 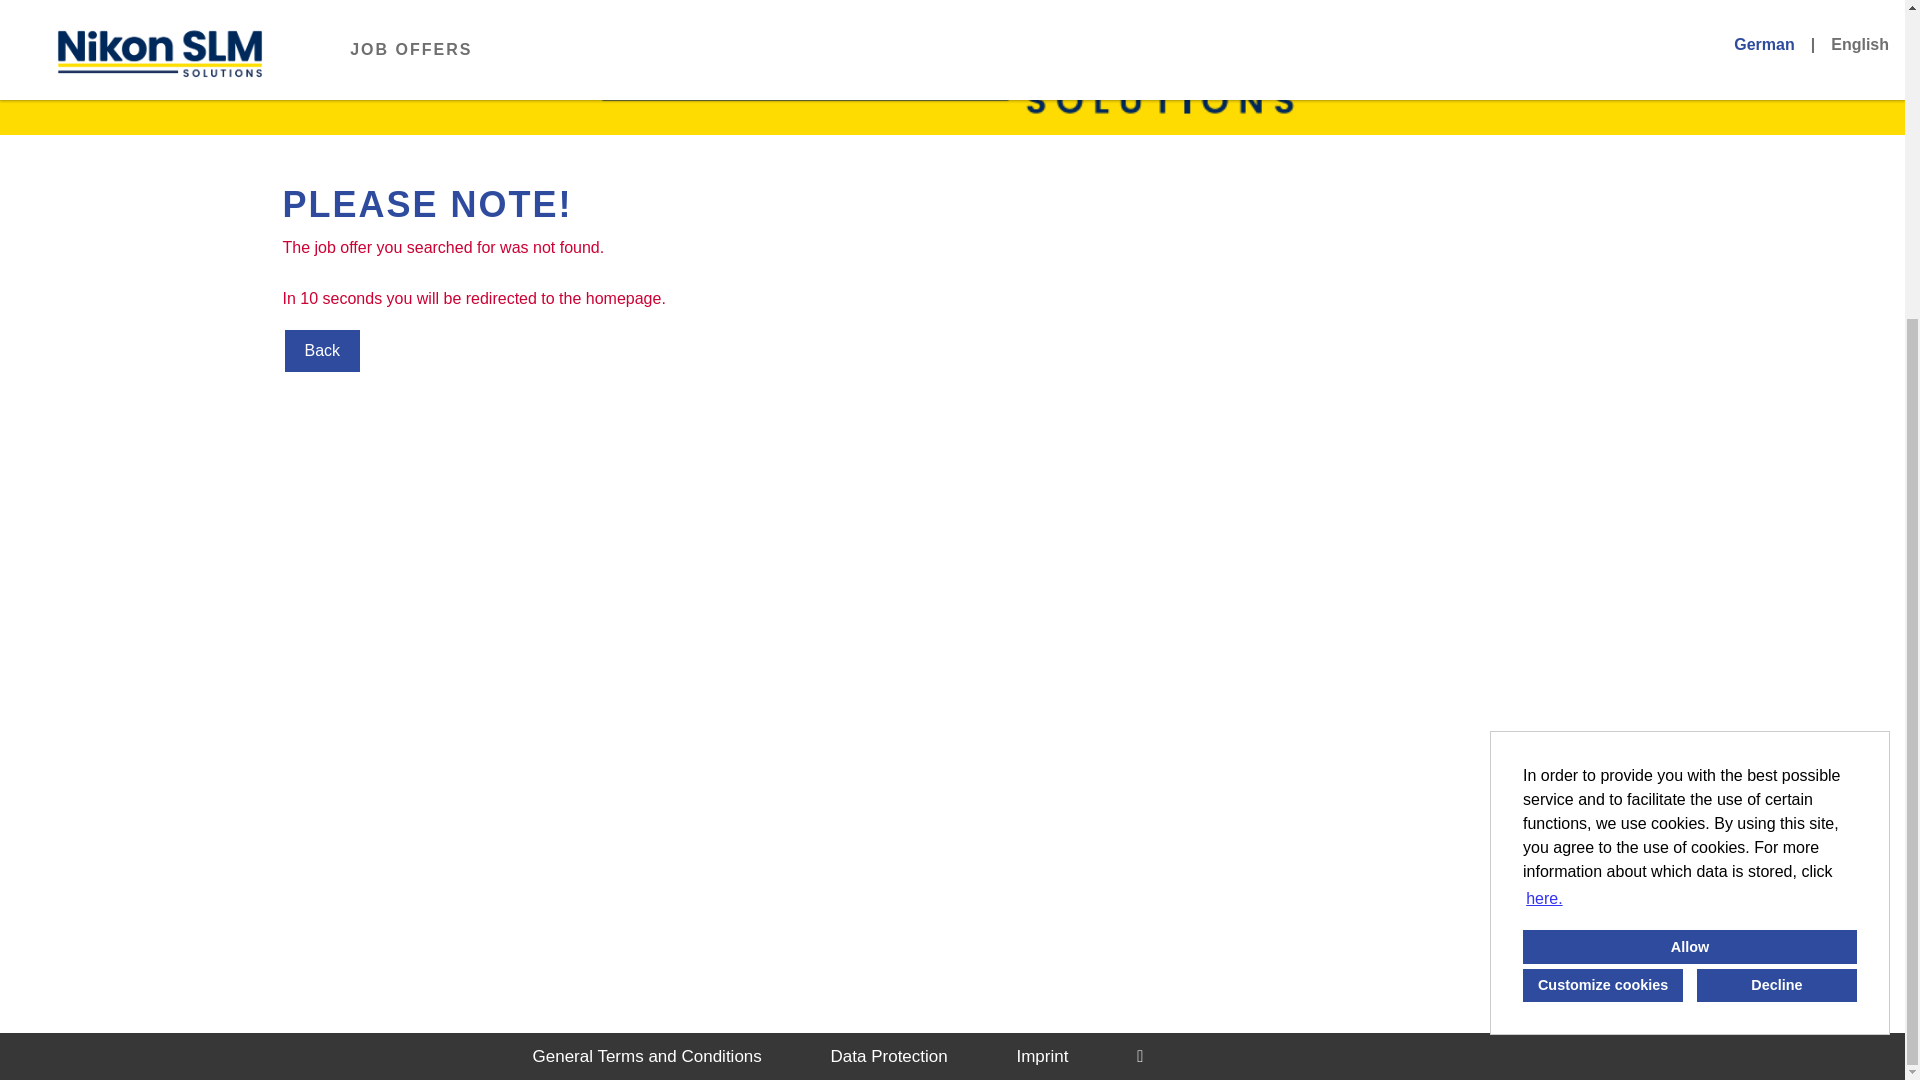 What do you see at coordinates (322, 350) in the screenshot?
I see `Back` at bounding box center [322, 350].